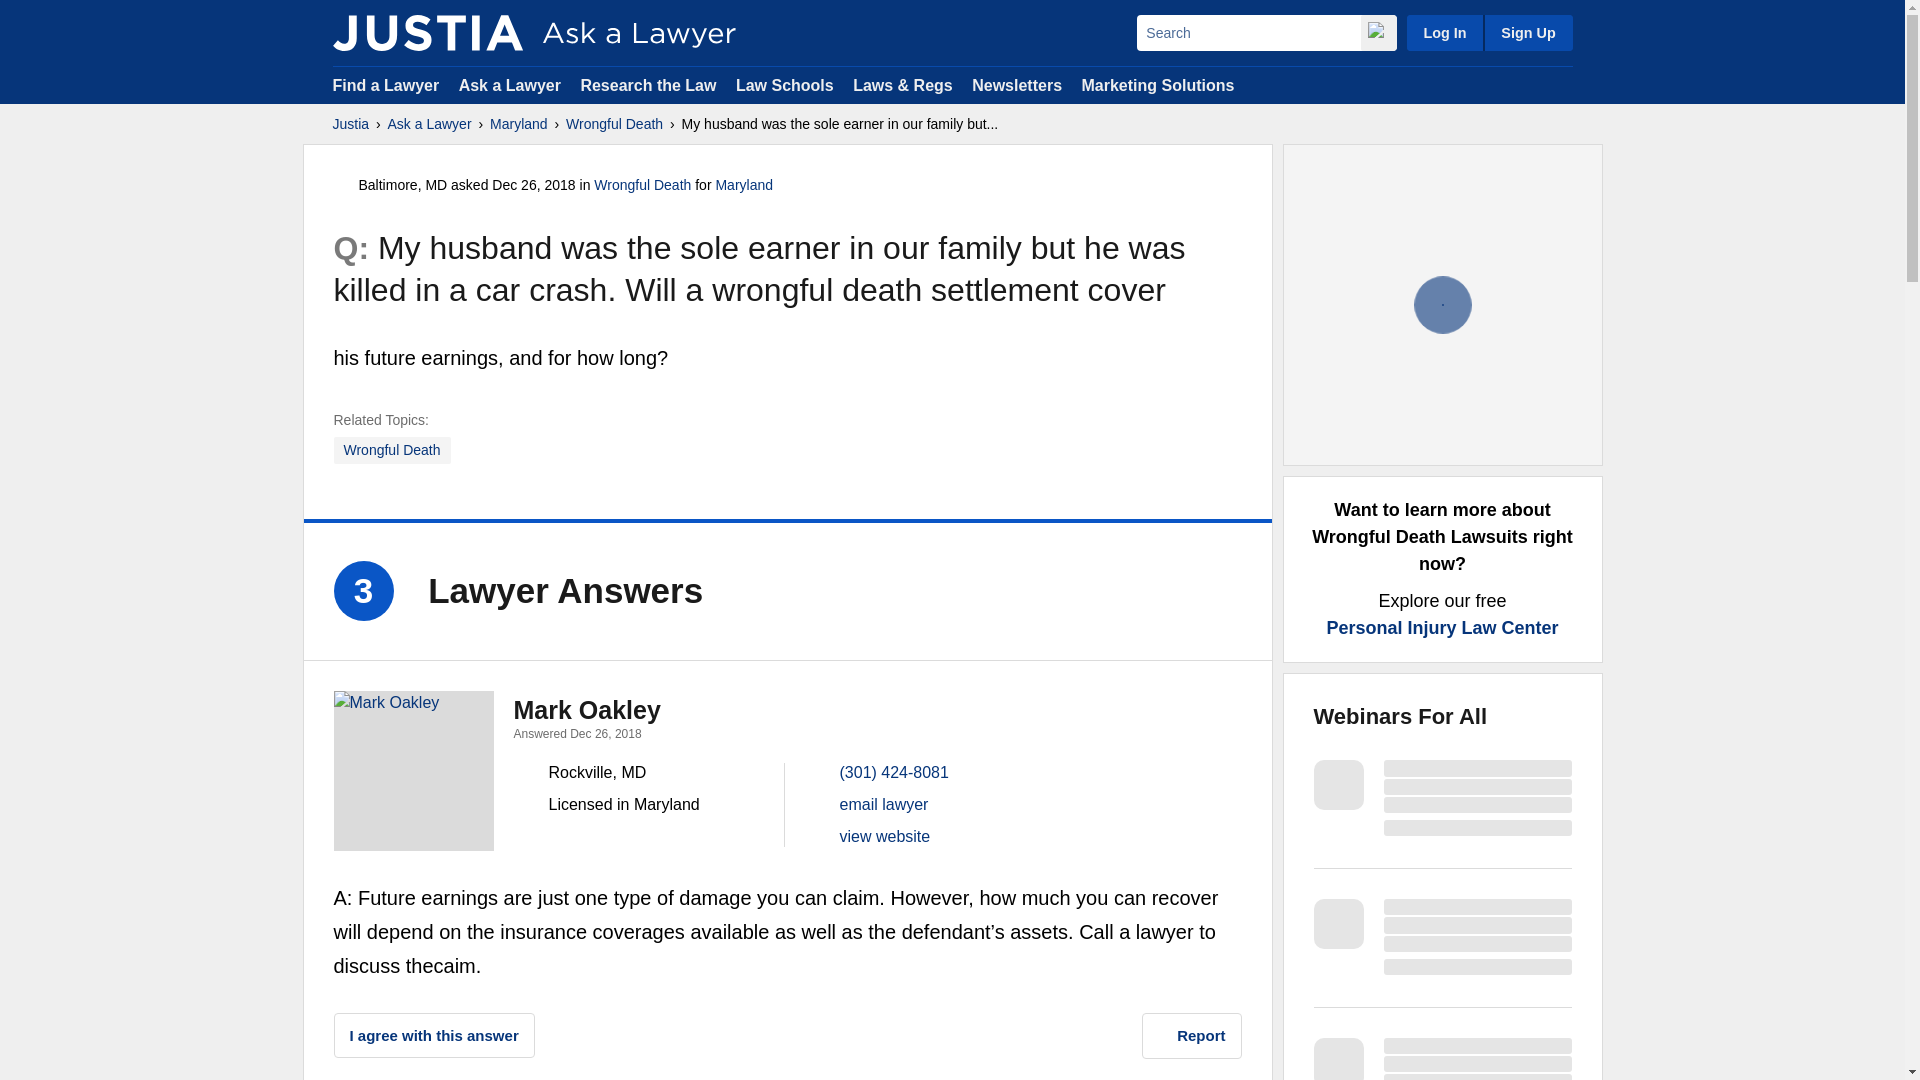 The height and width of the screenshot is (1080, 1920). Describe the element at coordinates (886, 836) in the screenshot. I see `view website` at that location.